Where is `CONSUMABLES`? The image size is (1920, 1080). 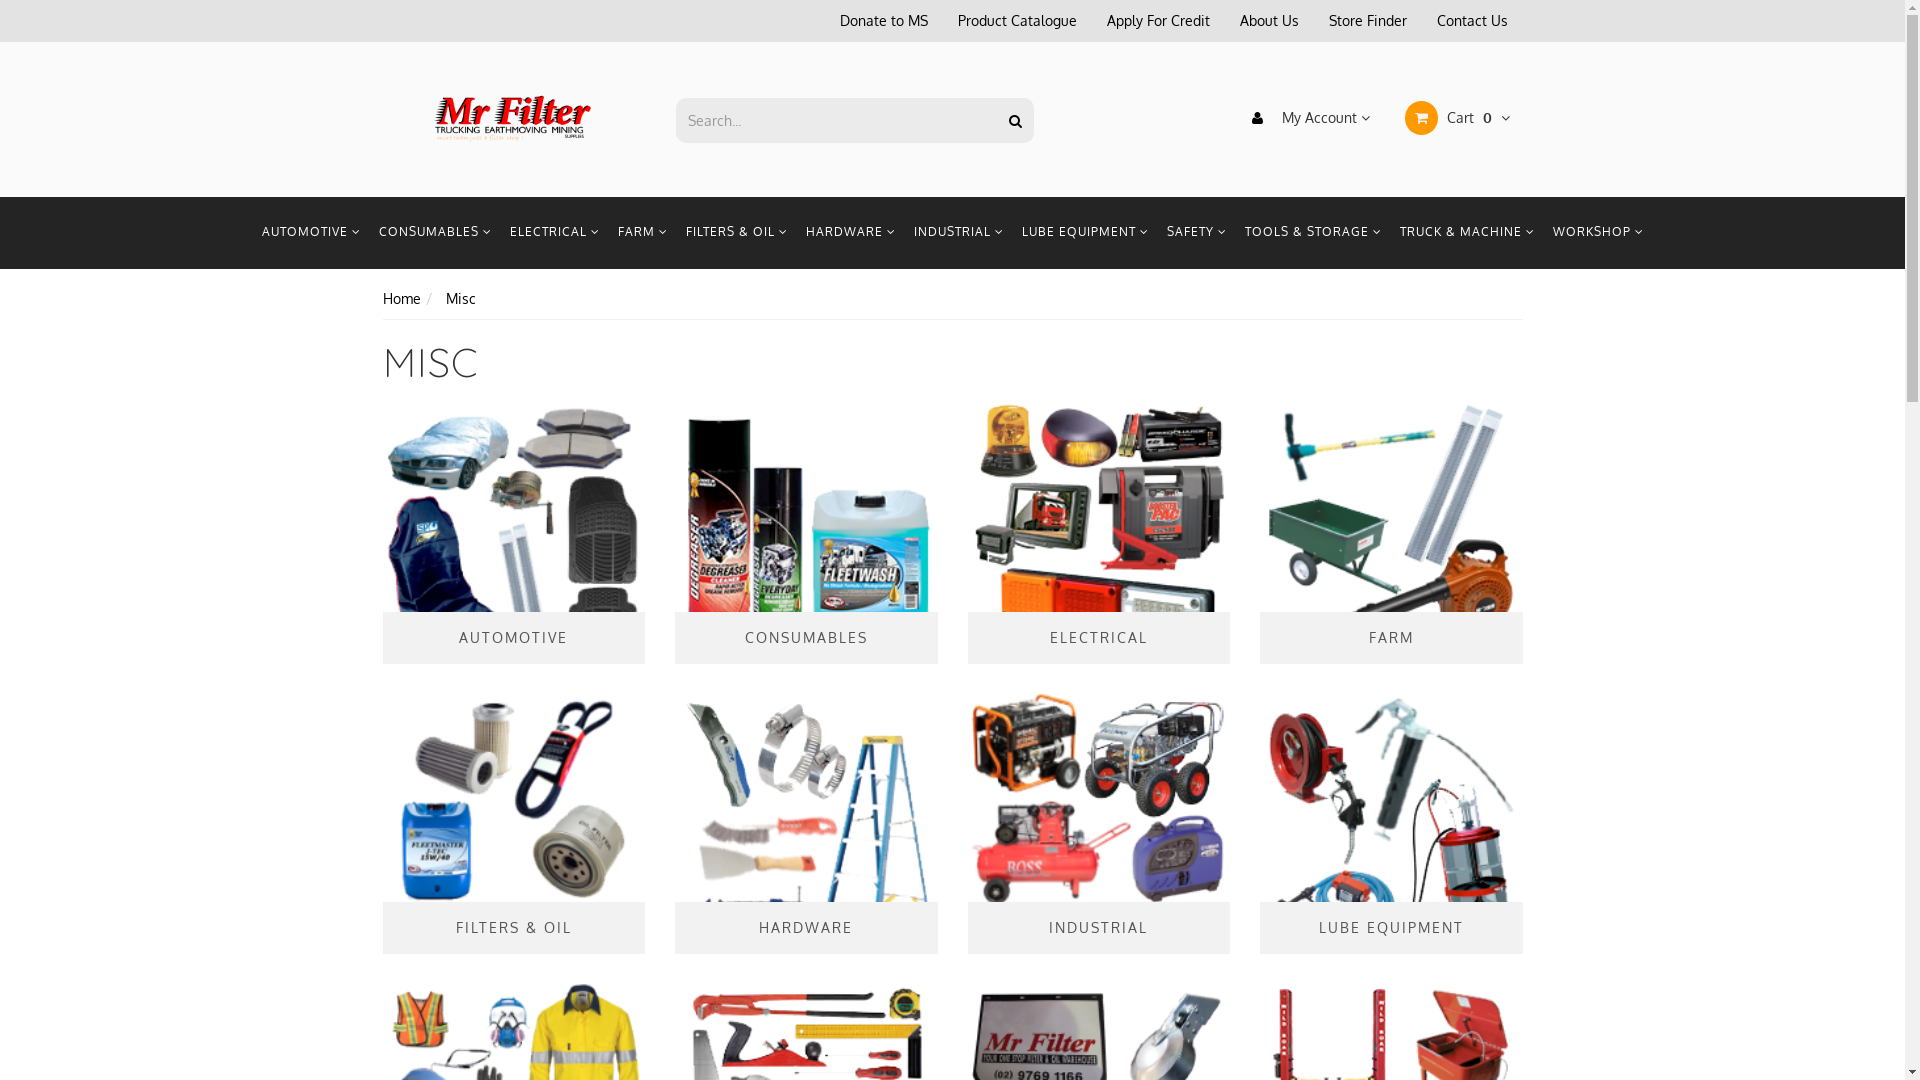
CONSUMABLES is located at coordinates (806, 534).